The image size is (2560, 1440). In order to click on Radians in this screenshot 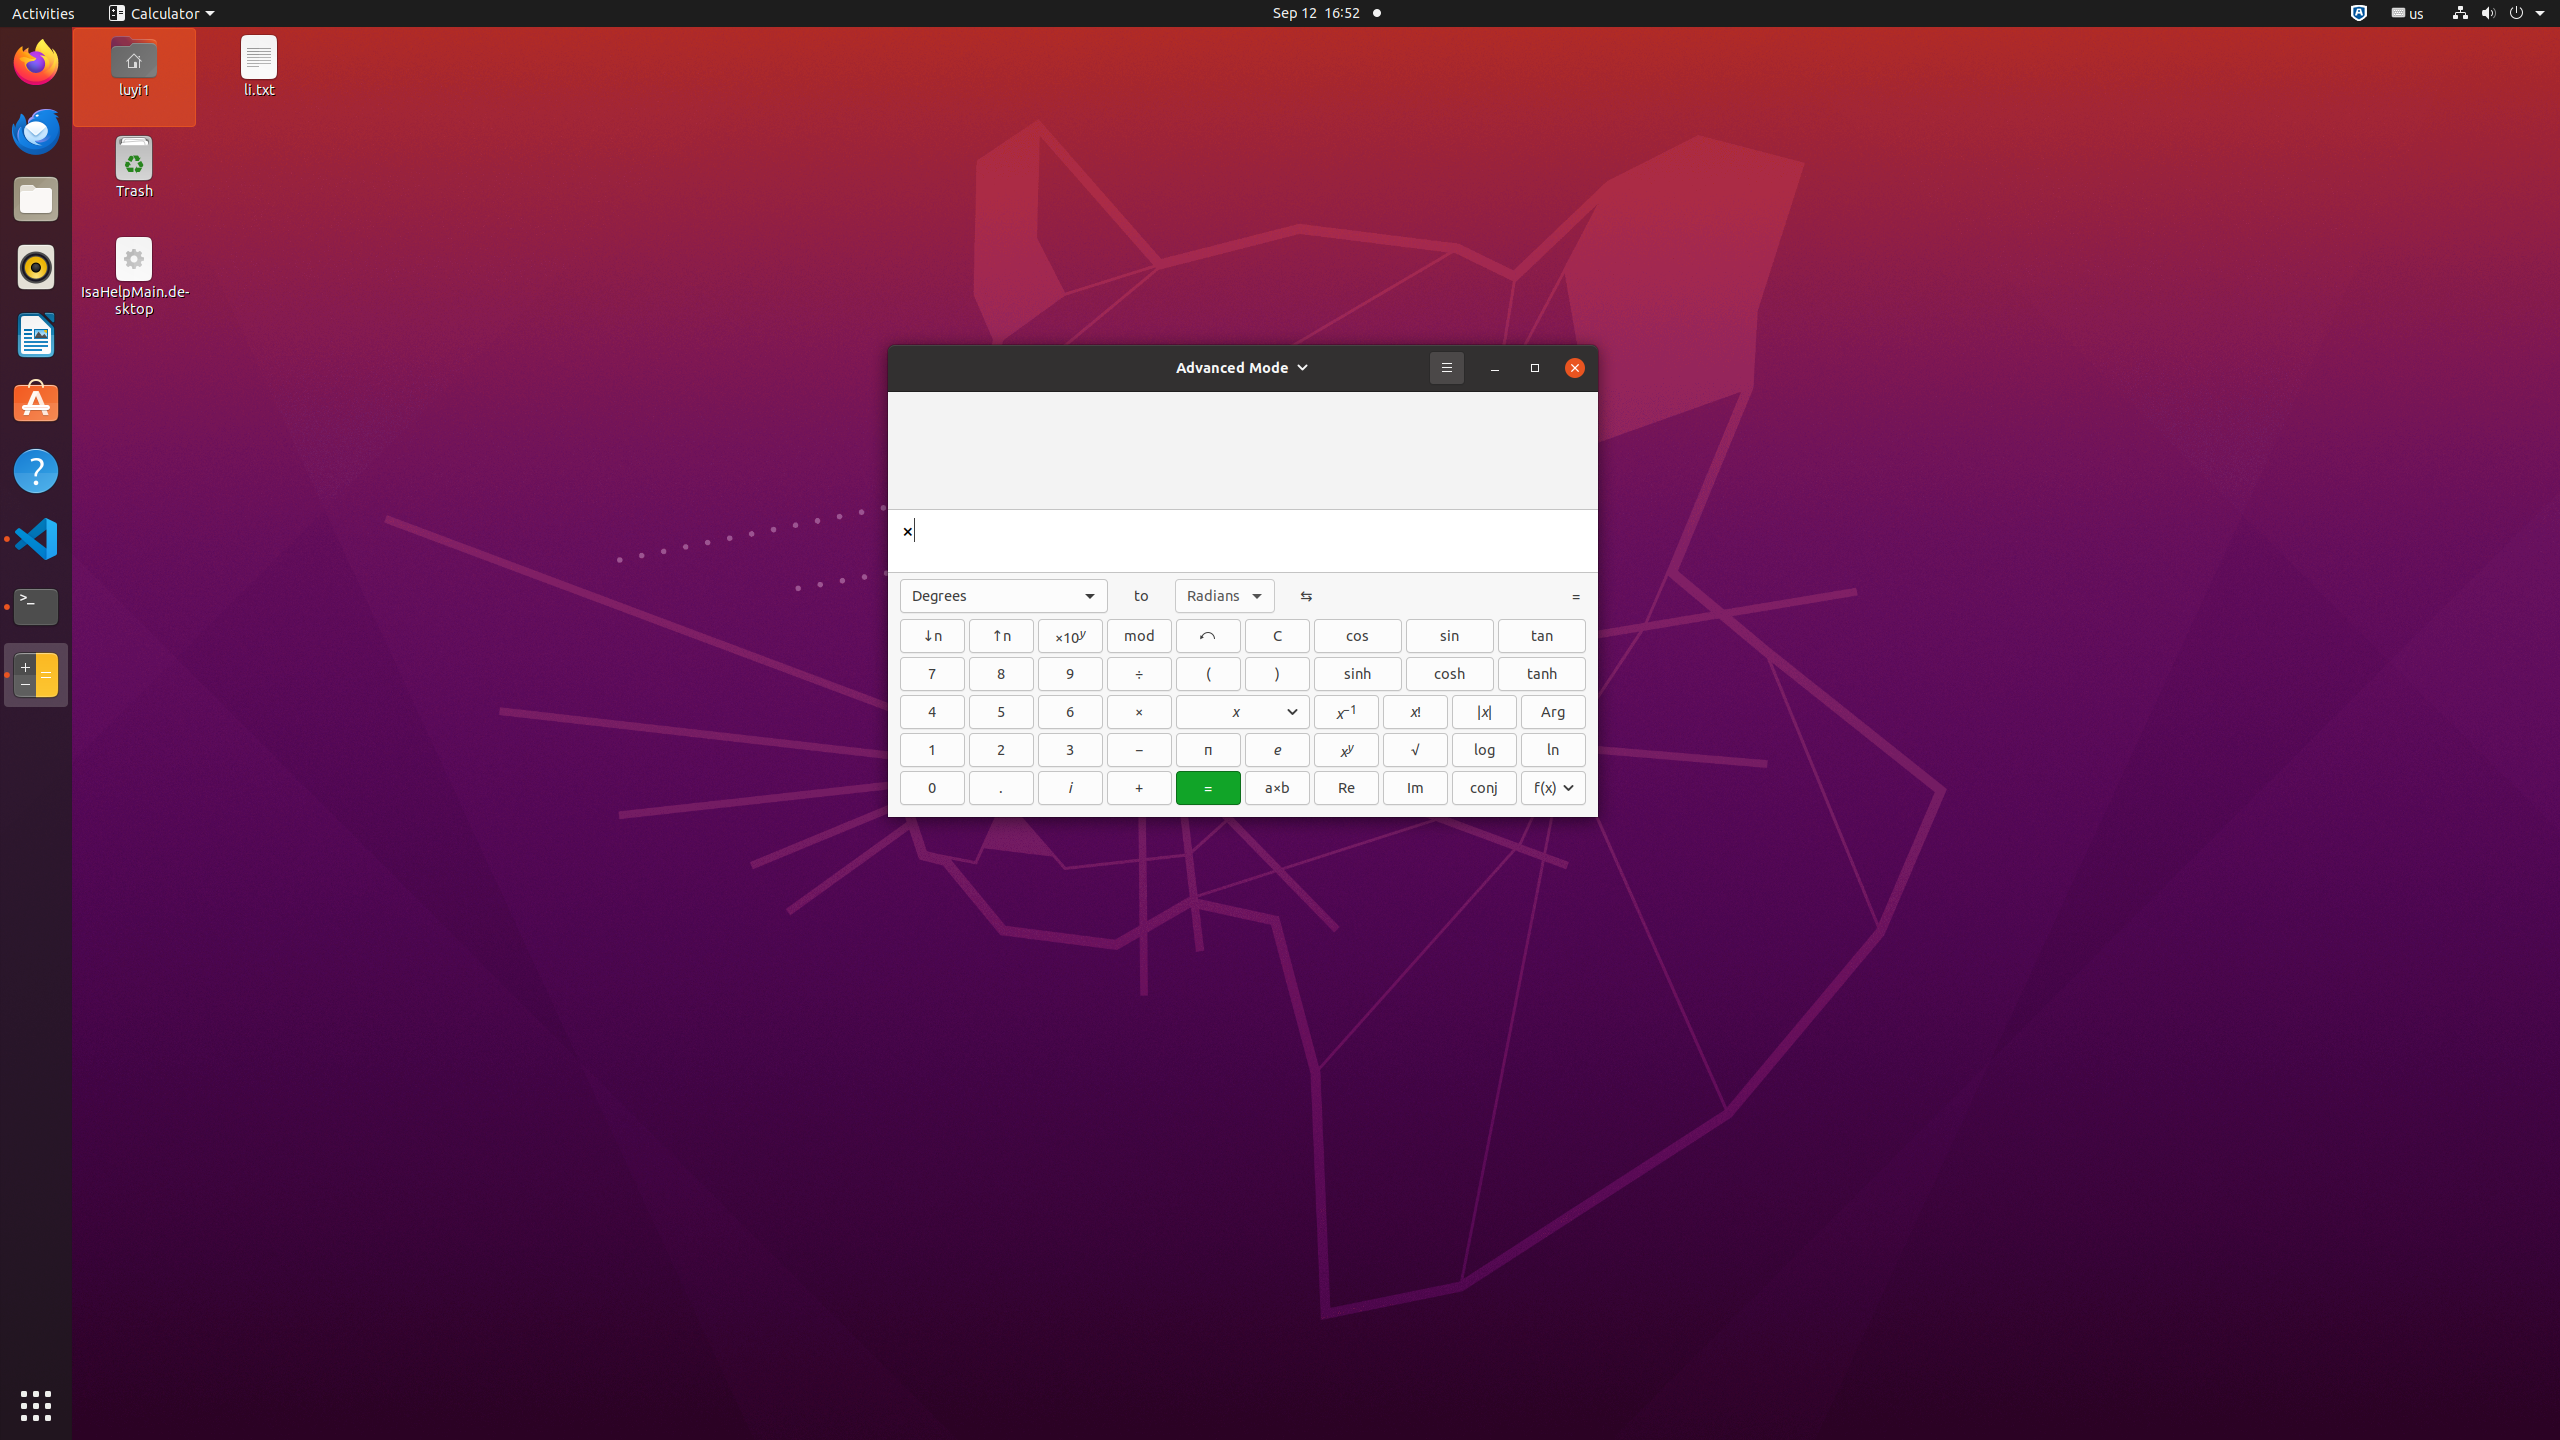, I will do `click(1225, 596)`.